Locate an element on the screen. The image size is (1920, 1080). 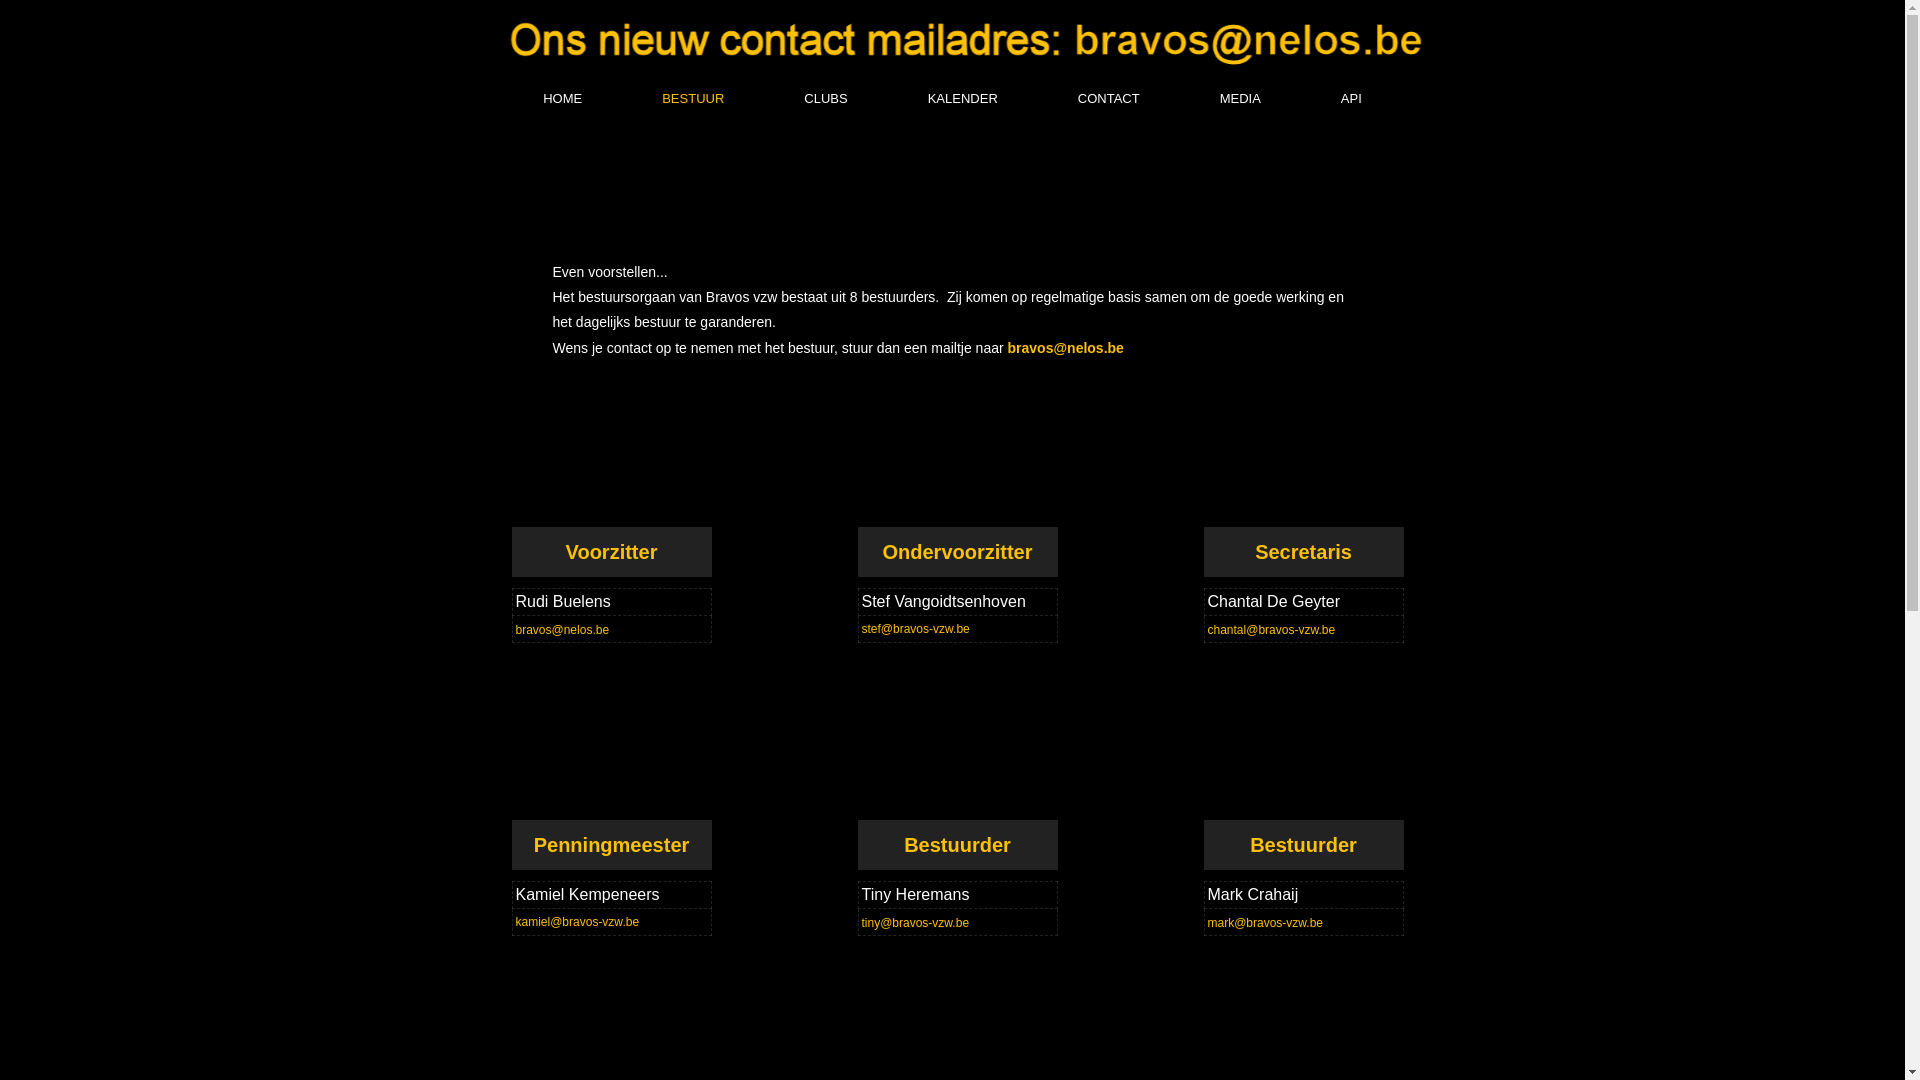
BESTUUR is located at coordinates (693, 100).